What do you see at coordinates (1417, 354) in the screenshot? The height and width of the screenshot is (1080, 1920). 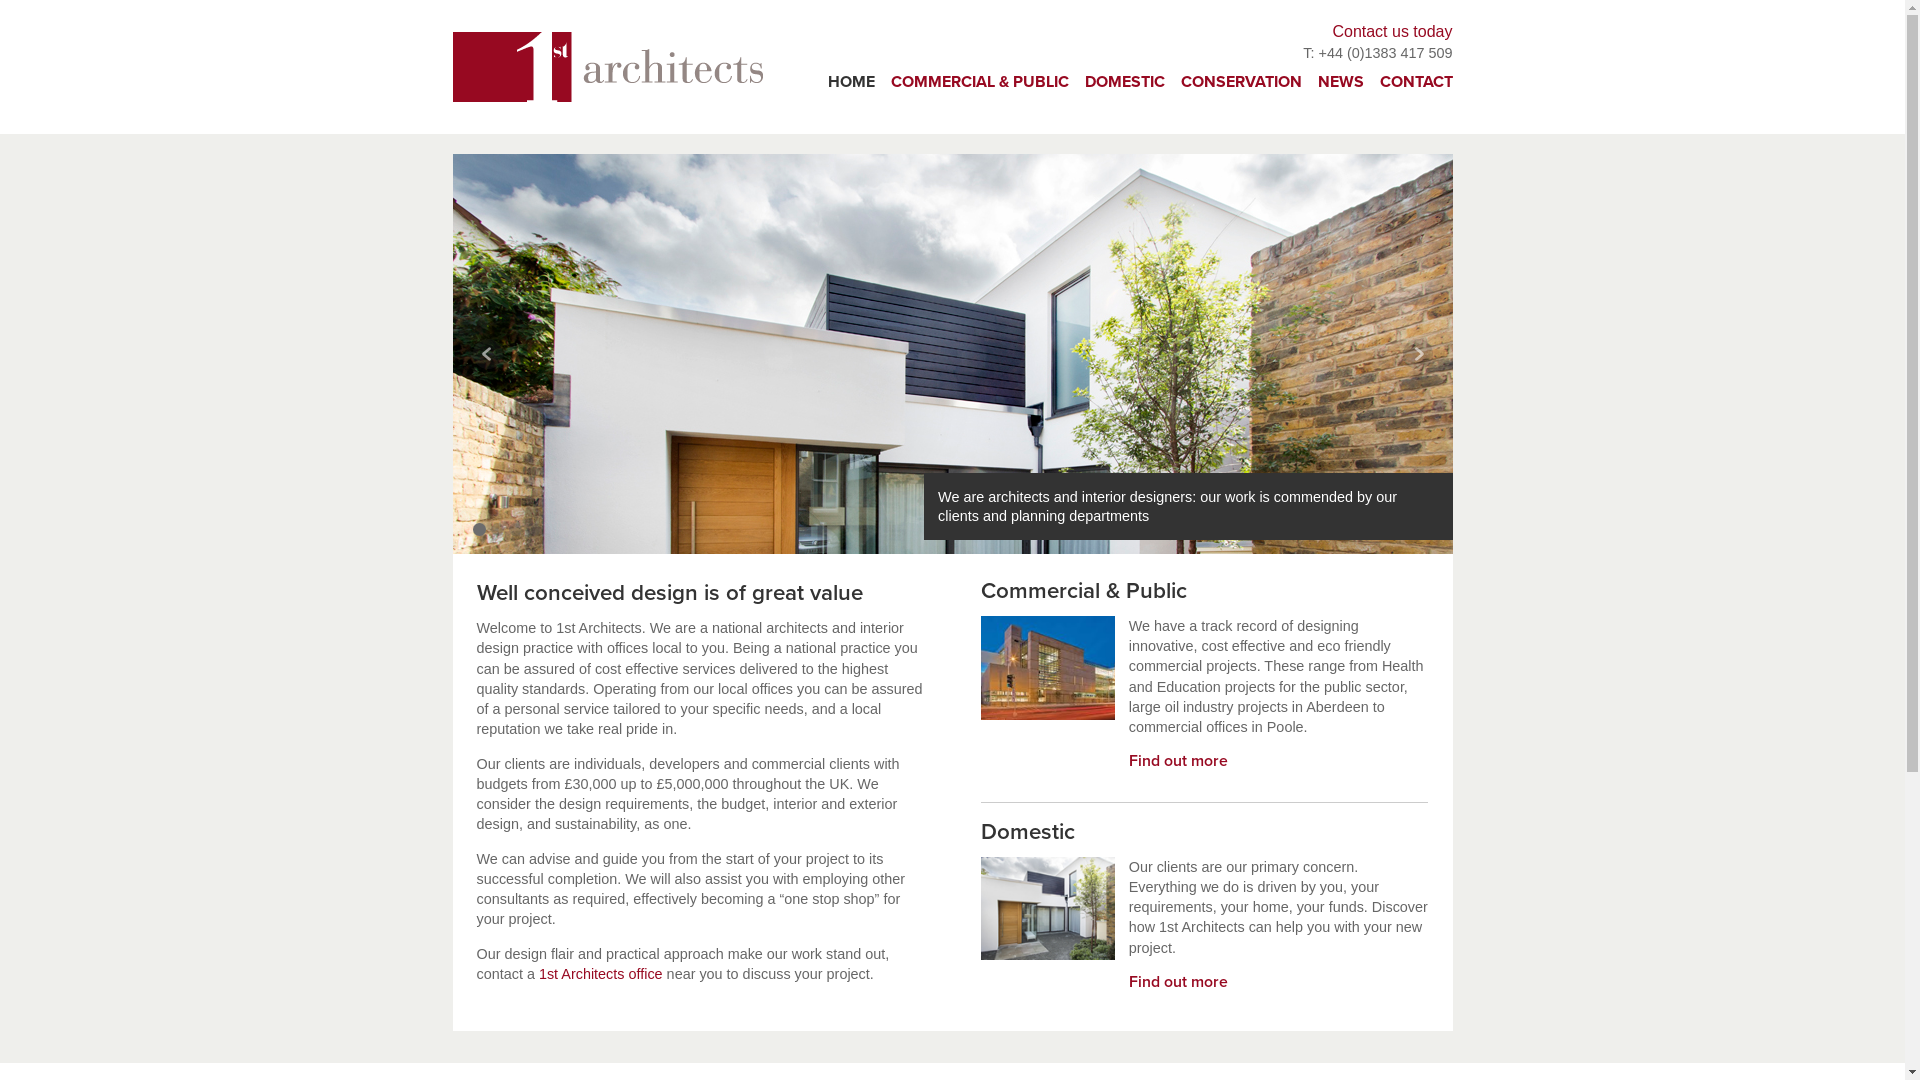 I see `Next` at bounding box center [1417, 354].